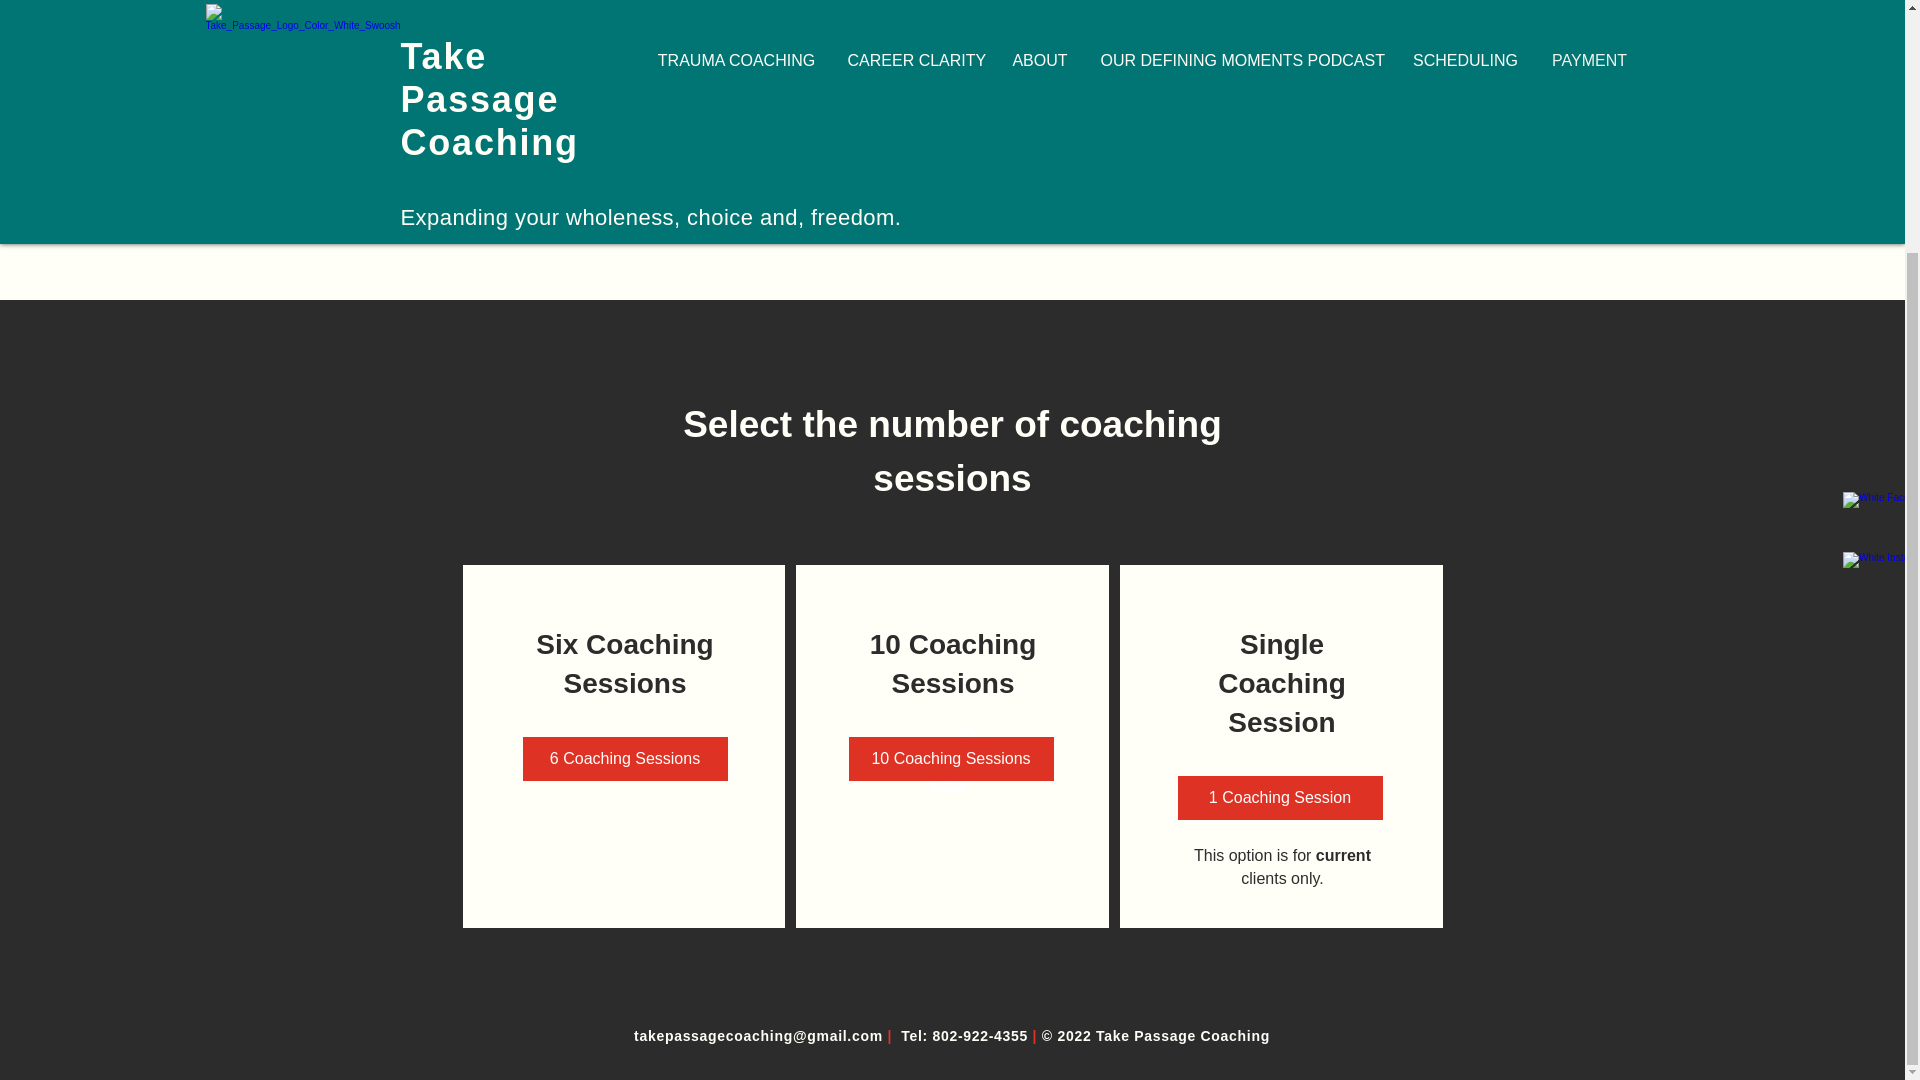 This screenshot has height=1080, width=1920. Describe the element at coordinates (1280, 798) in the screenshot. I see `1 Coaching Session` at that location.